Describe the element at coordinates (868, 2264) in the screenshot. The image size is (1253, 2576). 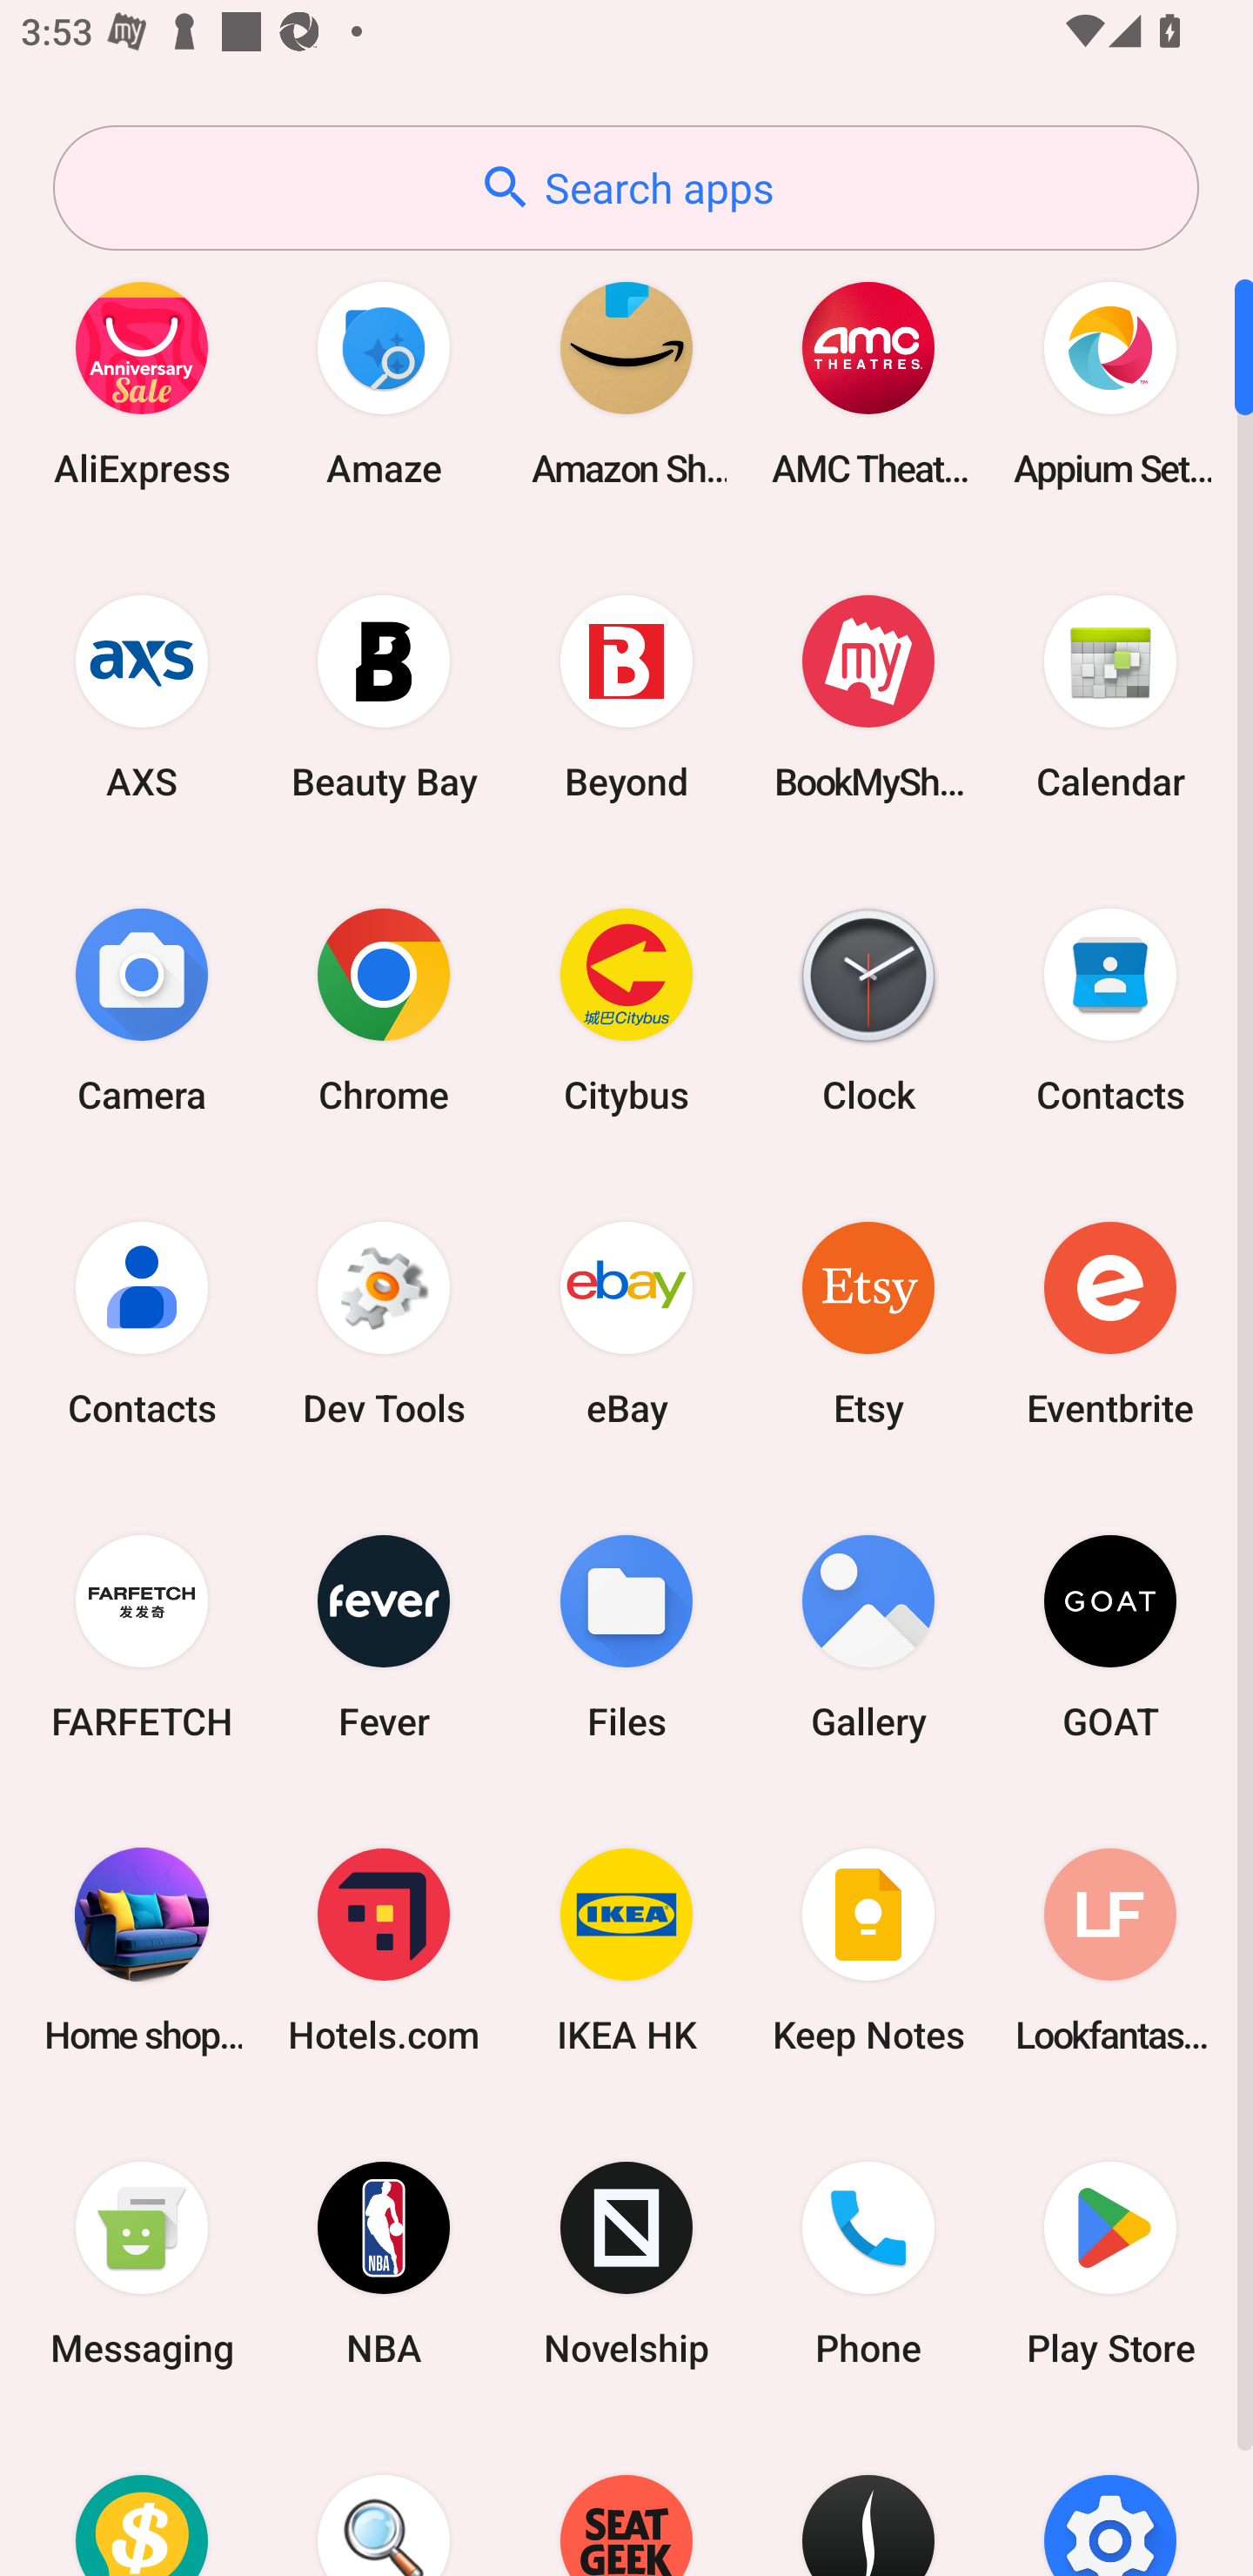
I see `Phone` at that location.